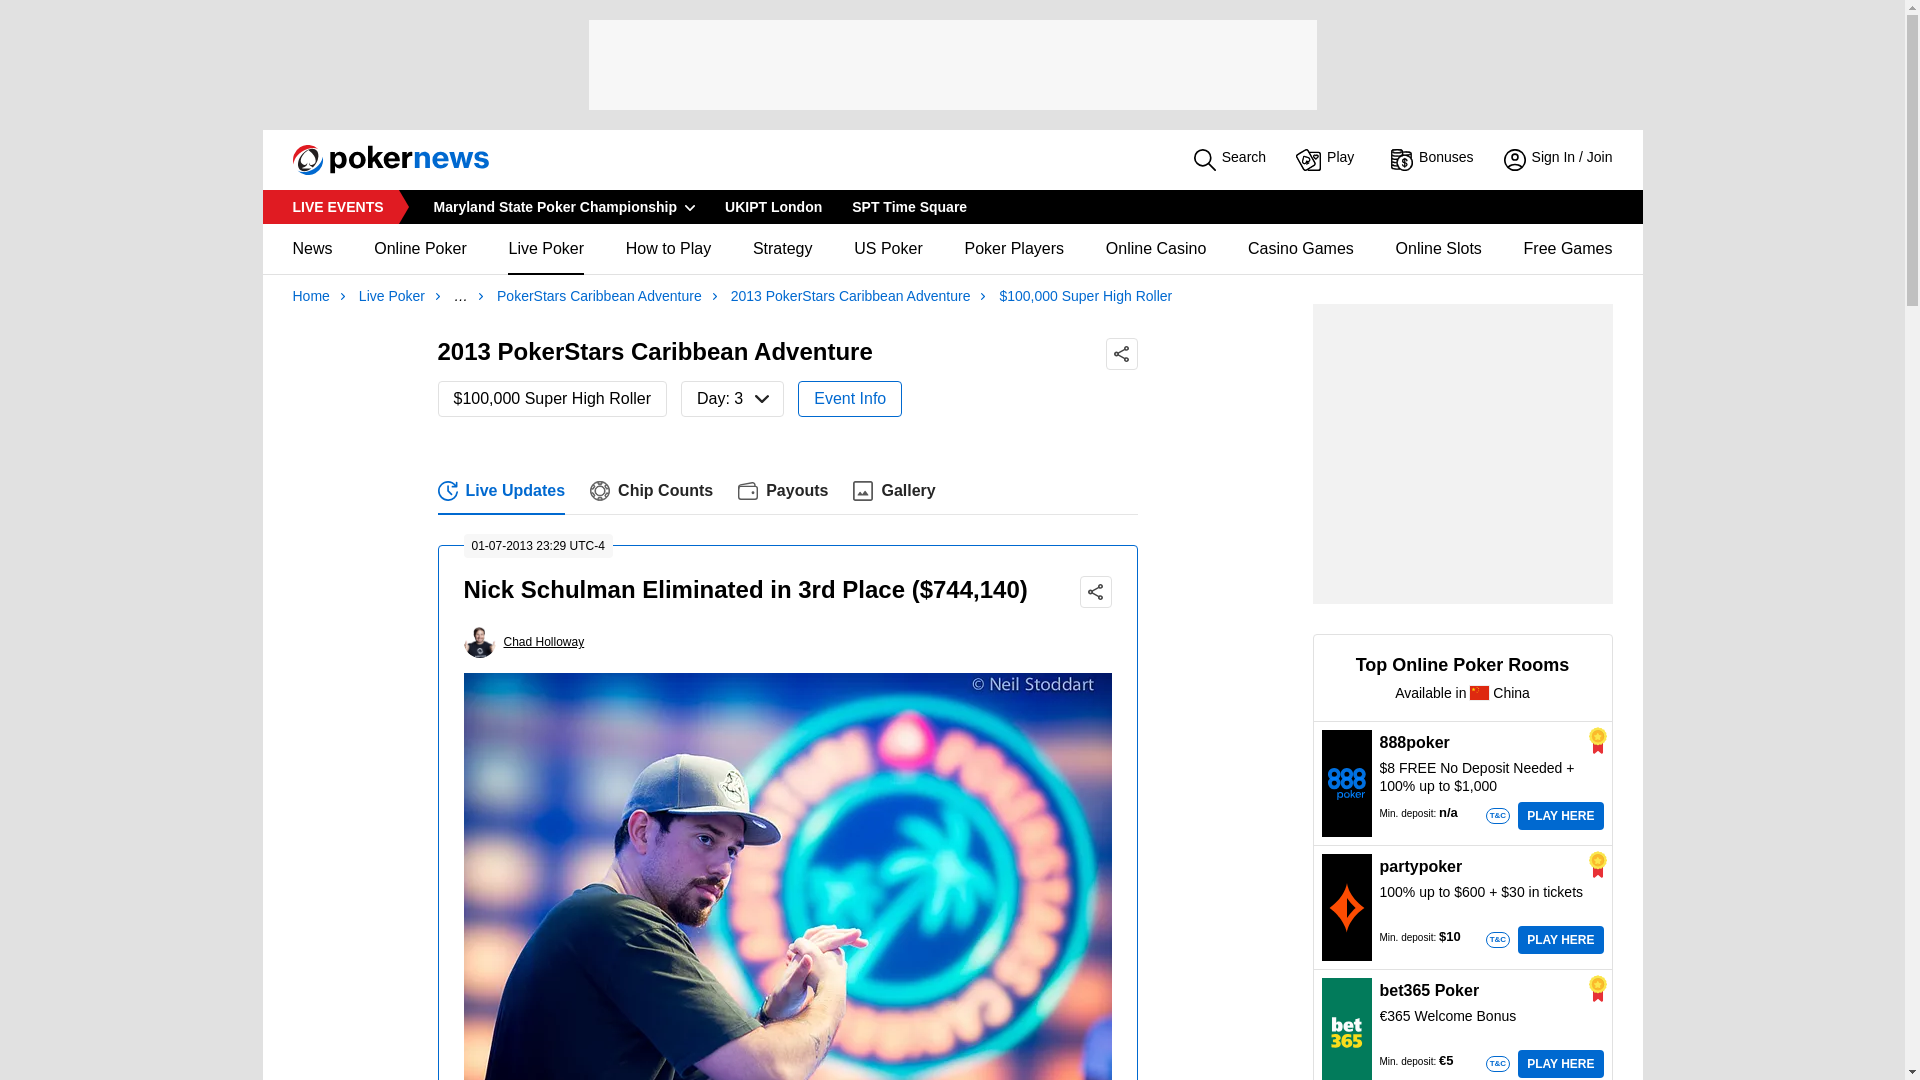 This screenshot has height=1080, width=1920. What do you see at coordinates (1347, 907) in the screenshot?
I see `partypoker` at bounding box center [1347, 907].